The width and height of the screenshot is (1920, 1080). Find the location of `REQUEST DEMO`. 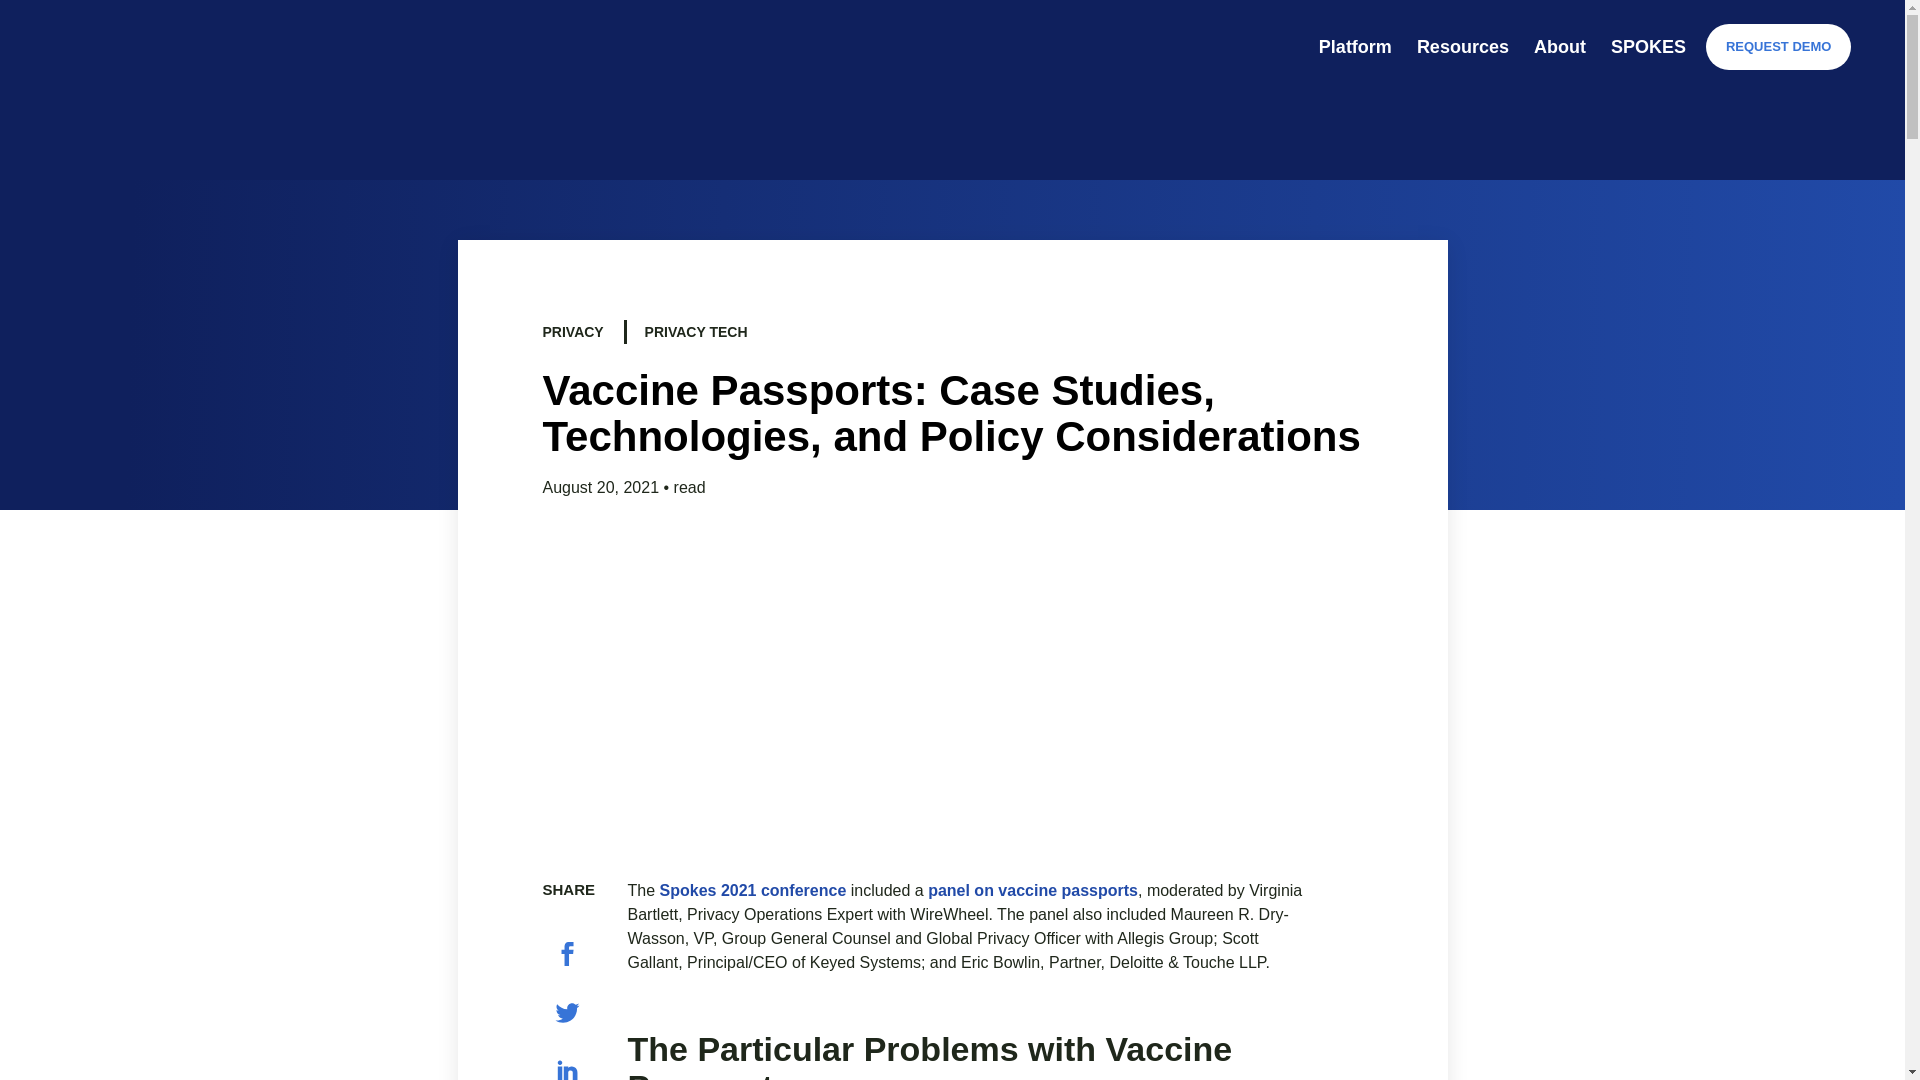

REQUEST DEMO is located at coordinates (1778, 46).